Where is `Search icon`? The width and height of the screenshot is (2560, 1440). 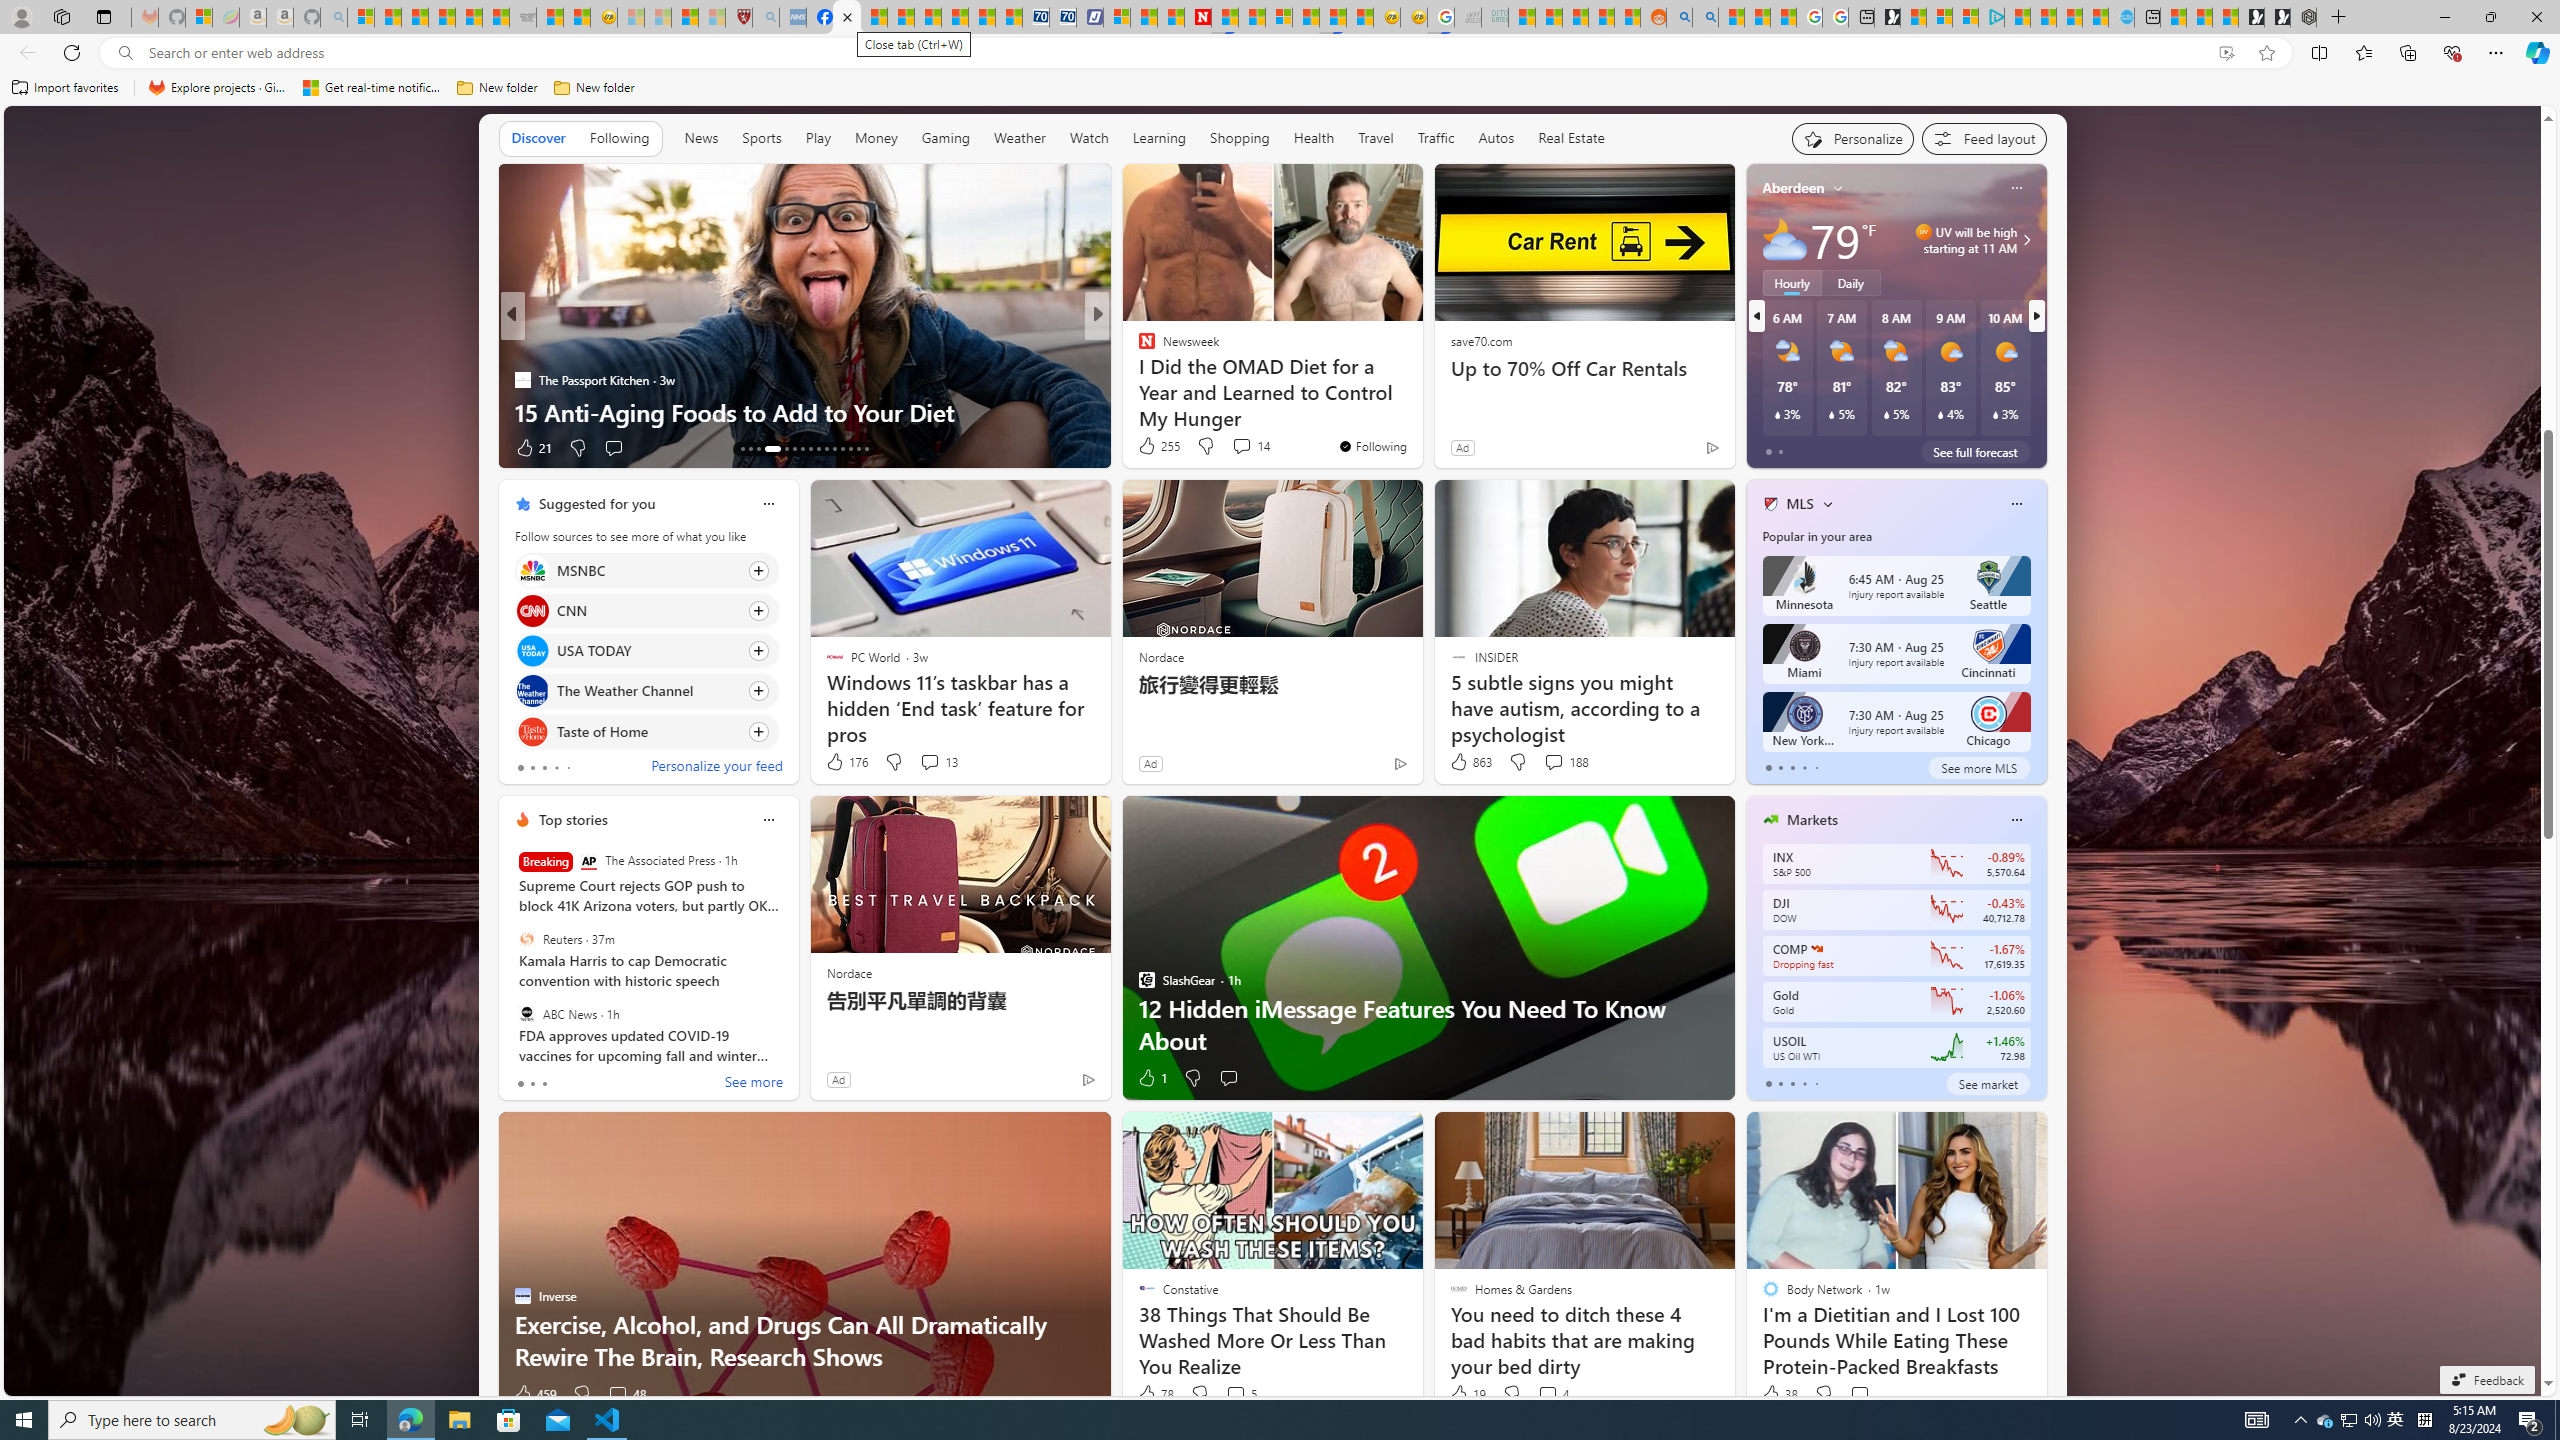
Search icon is located at coordinates (124, 53).